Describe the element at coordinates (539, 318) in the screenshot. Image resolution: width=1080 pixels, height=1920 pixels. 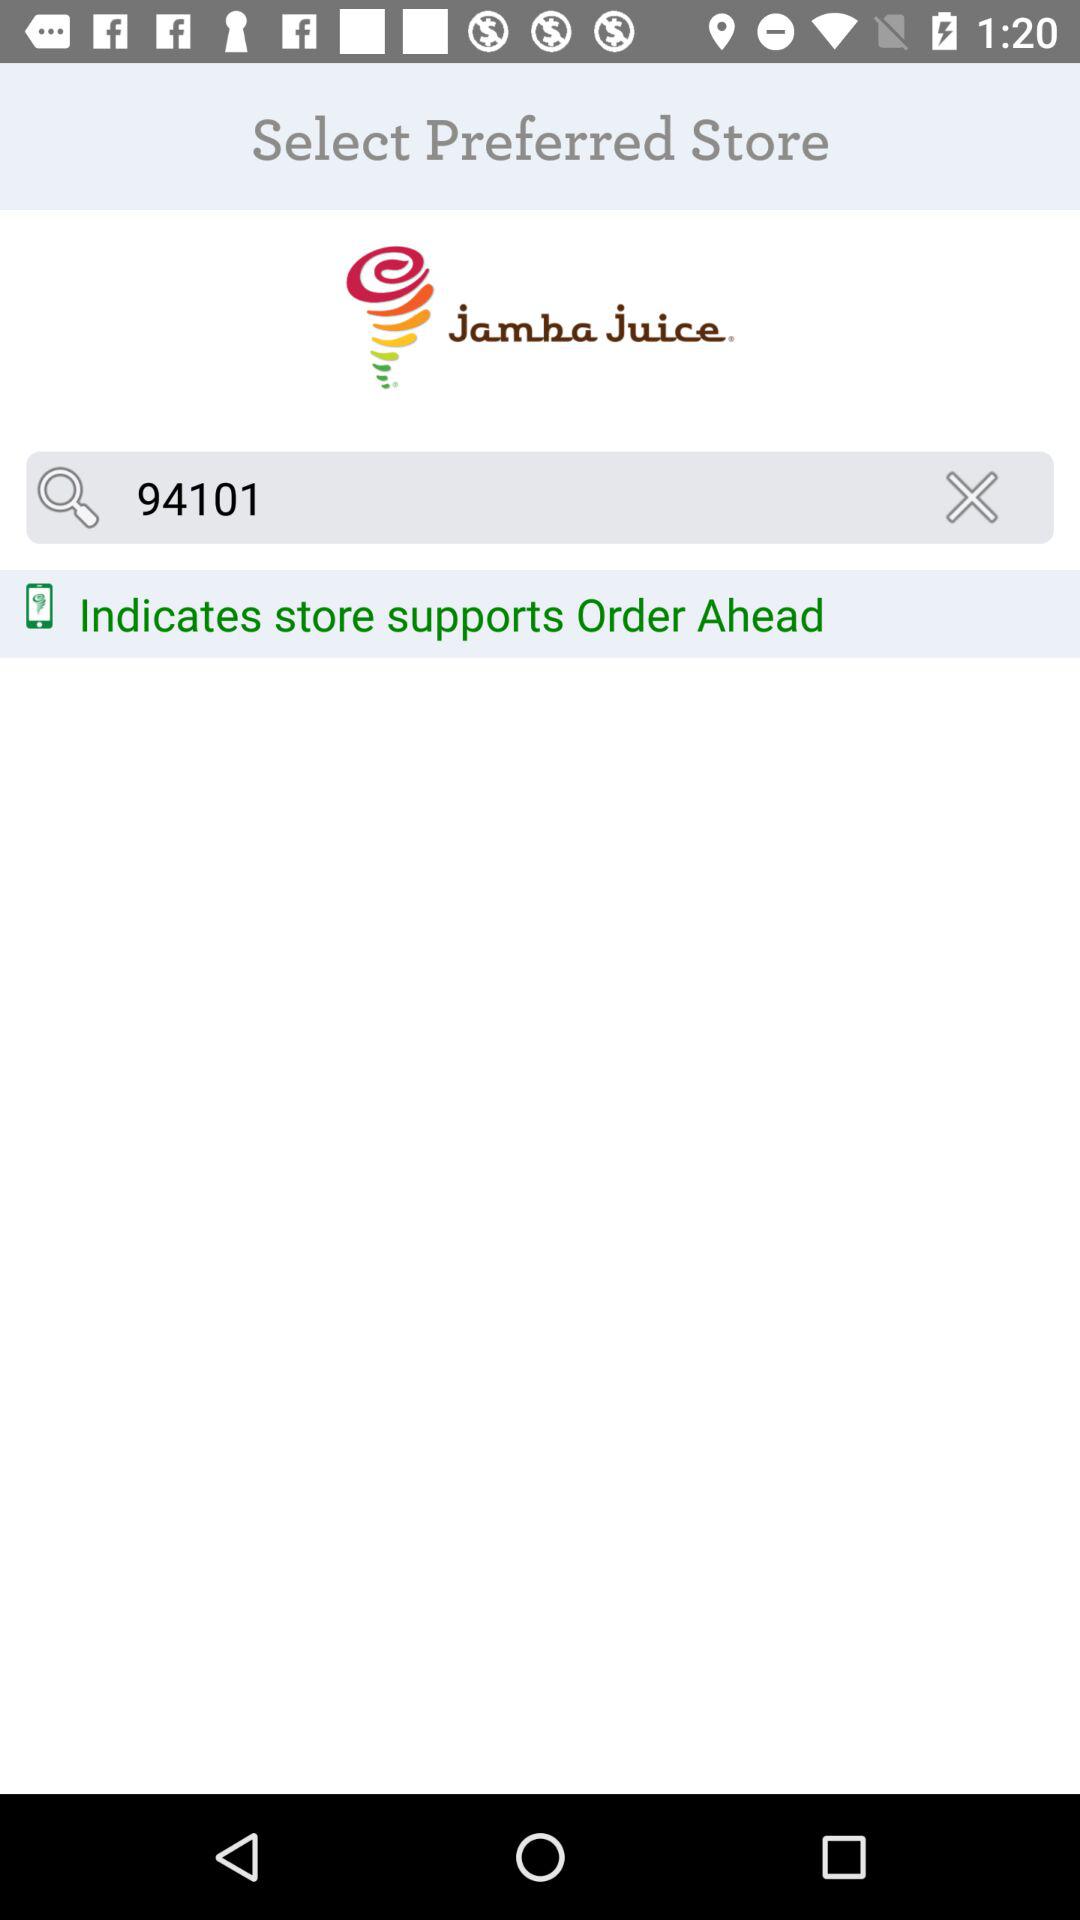
I see `tap item above 94101 icon` at that location.